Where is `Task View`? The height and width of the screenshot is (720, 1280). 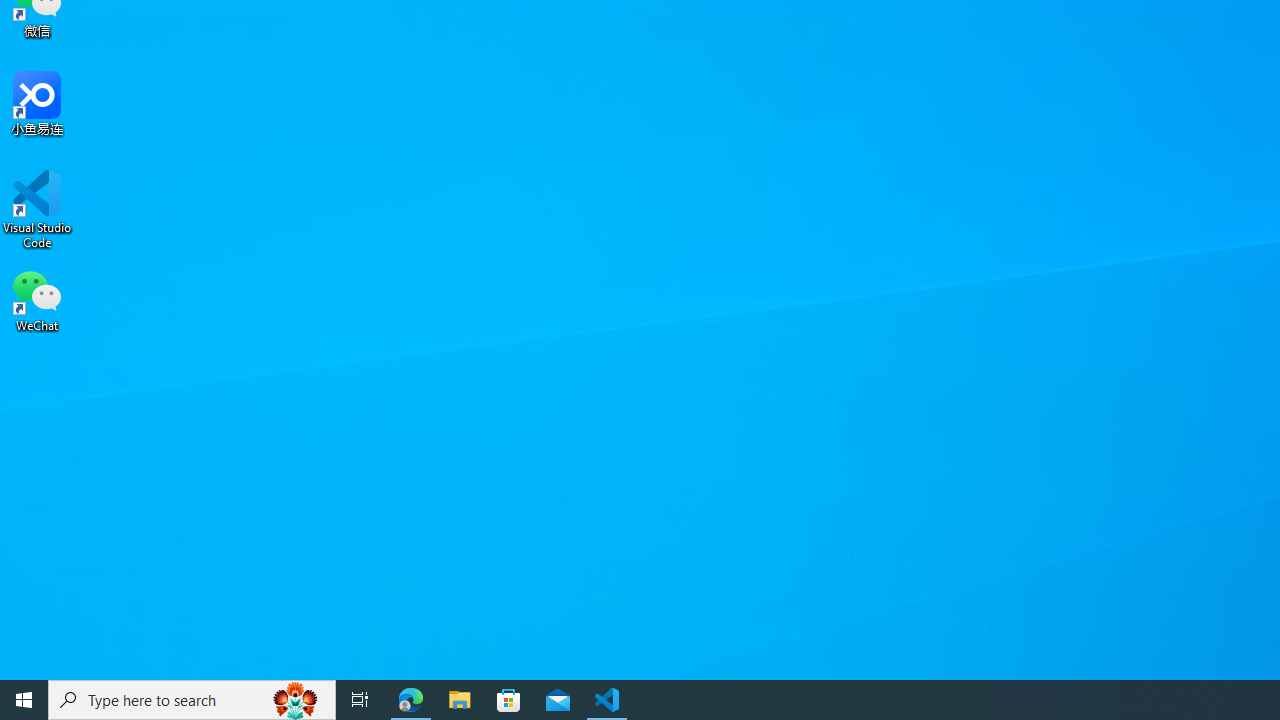 Task View is located at coordinates (360, 700).